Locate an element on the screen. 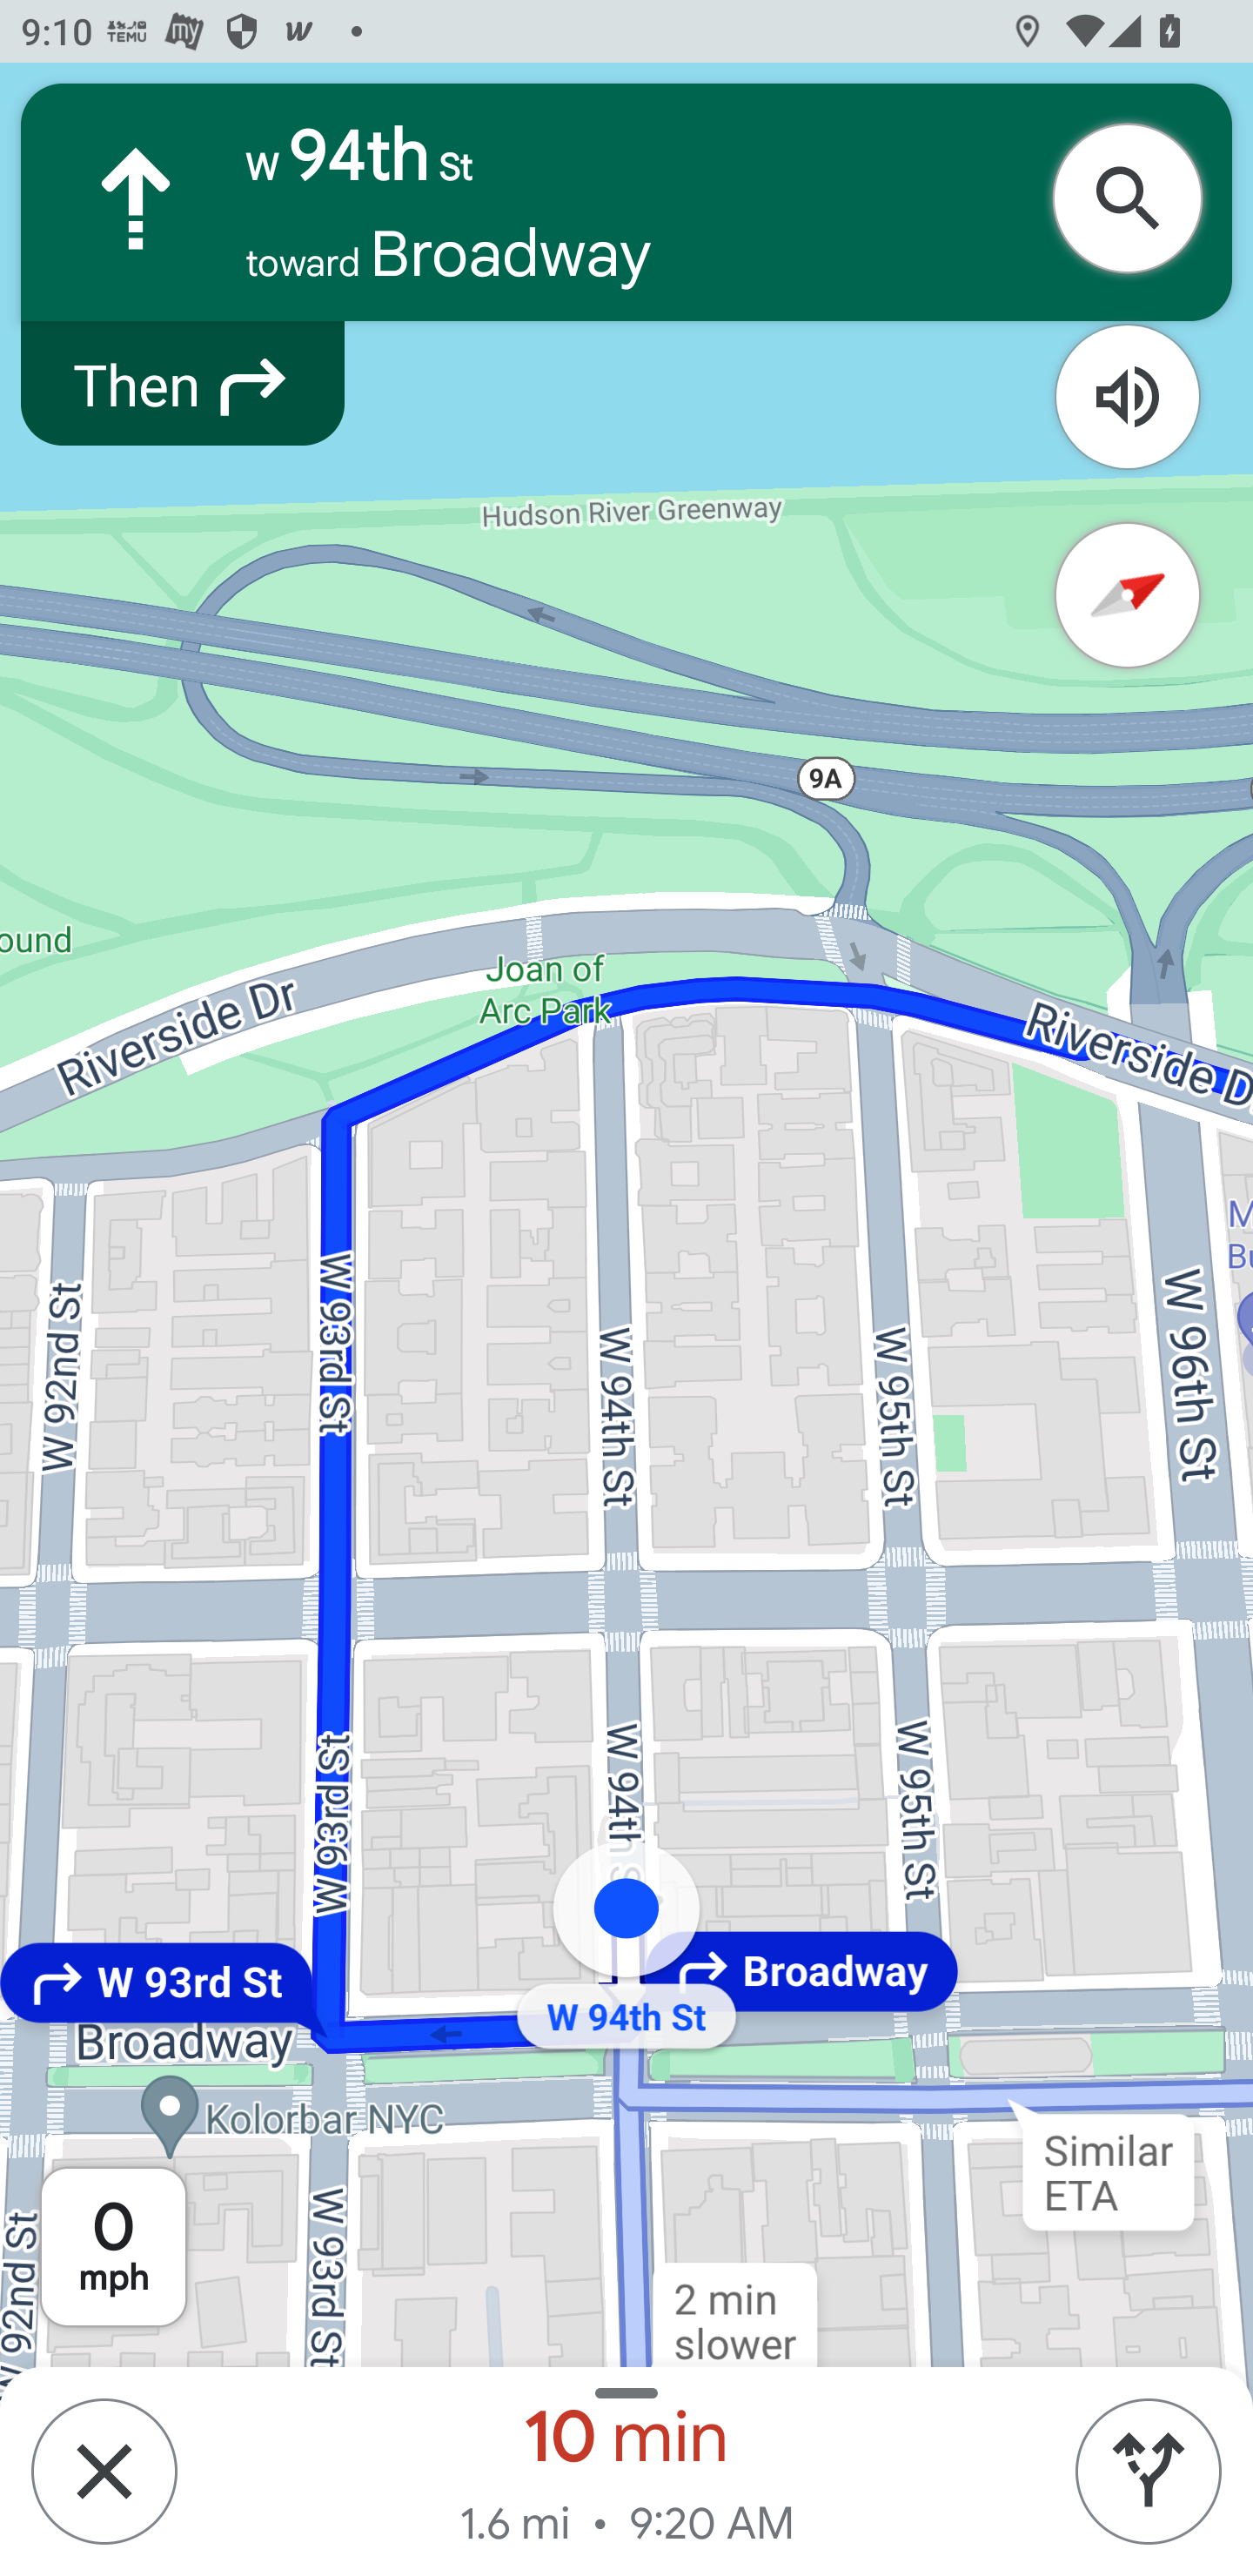 Image resolution: width=1253 pixels, height=2576 pixels. Map bearing 299 degrees. is located at coordinates (1128, 596).